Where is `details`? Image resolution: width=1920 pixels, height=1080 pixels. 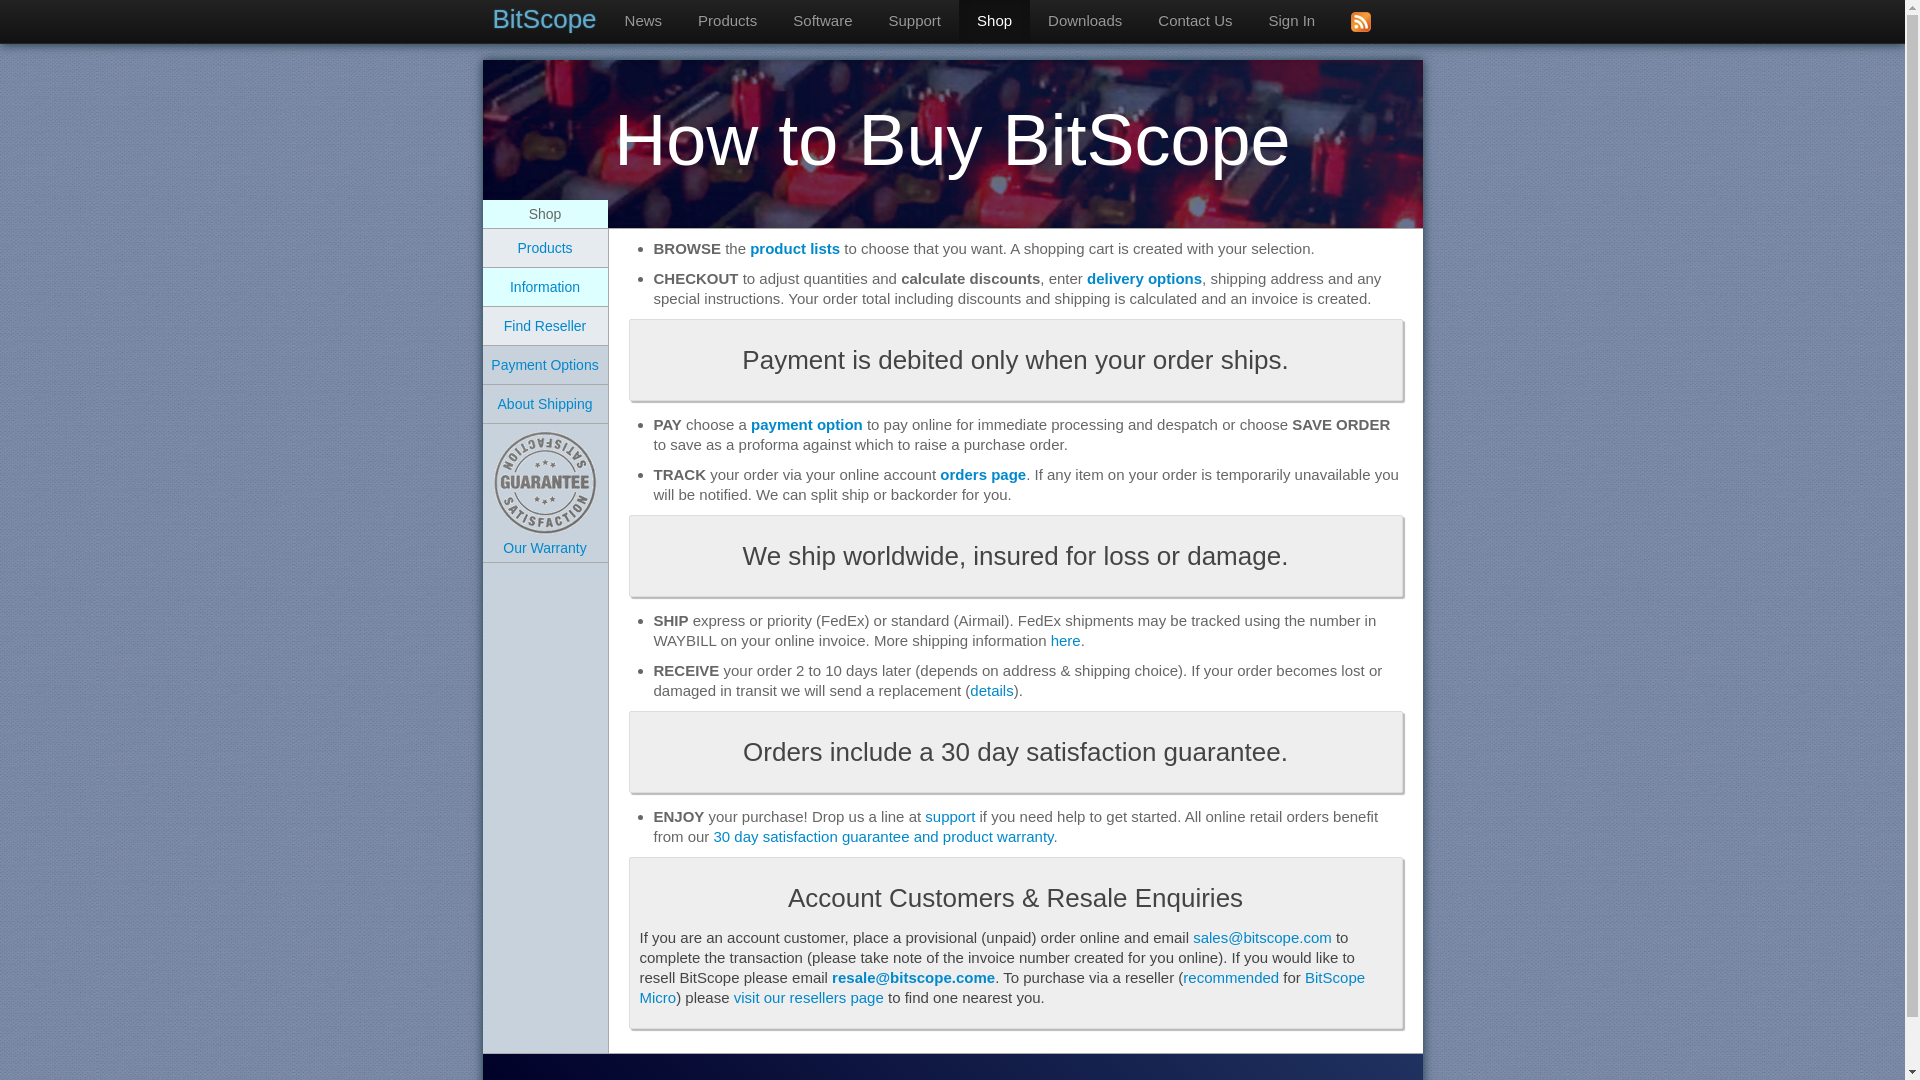 details is located at coordinates (991, 690).